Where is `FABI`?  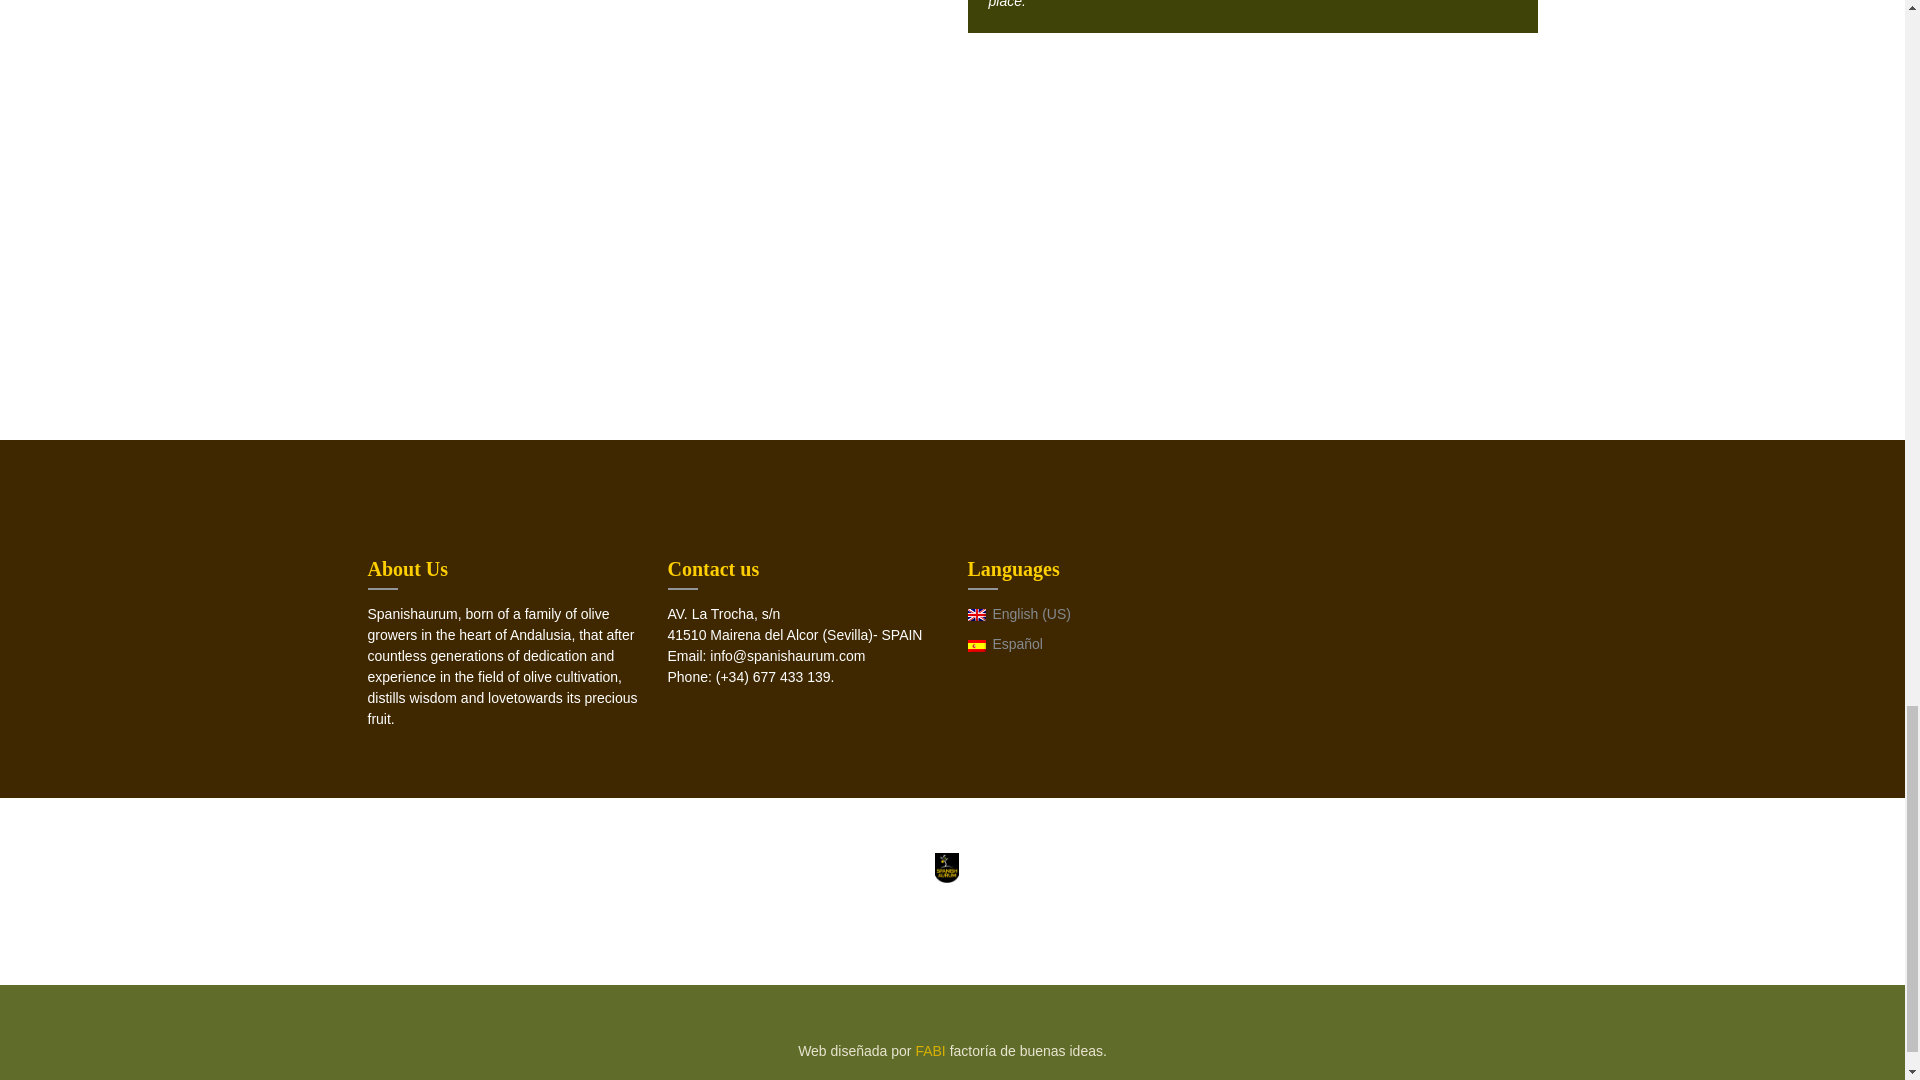
FABI is located at coordinates (932, 1051).